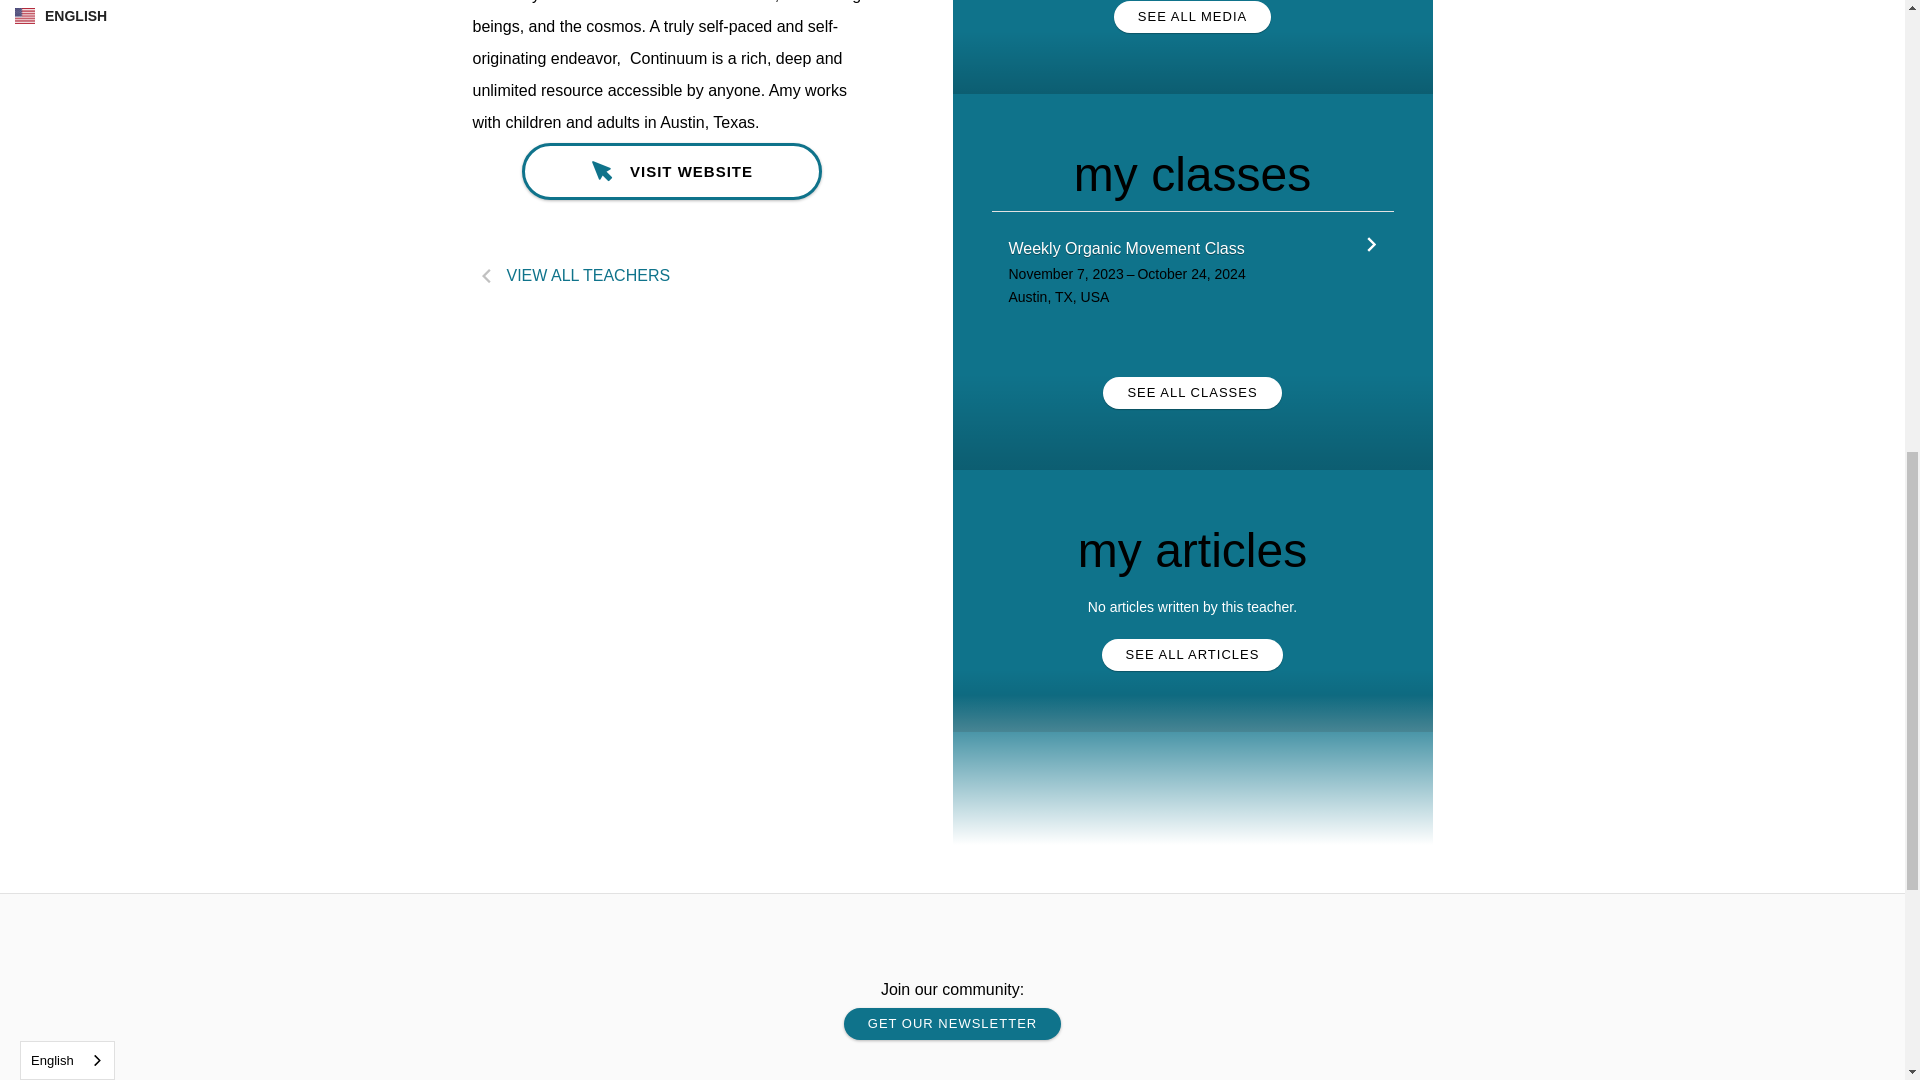 The width and height of the screenshot is (1920, 1080). Describe the element at coordinates (952, 1024) in the screenshot. I see `GET OUR NEWSLETTER` at that location.